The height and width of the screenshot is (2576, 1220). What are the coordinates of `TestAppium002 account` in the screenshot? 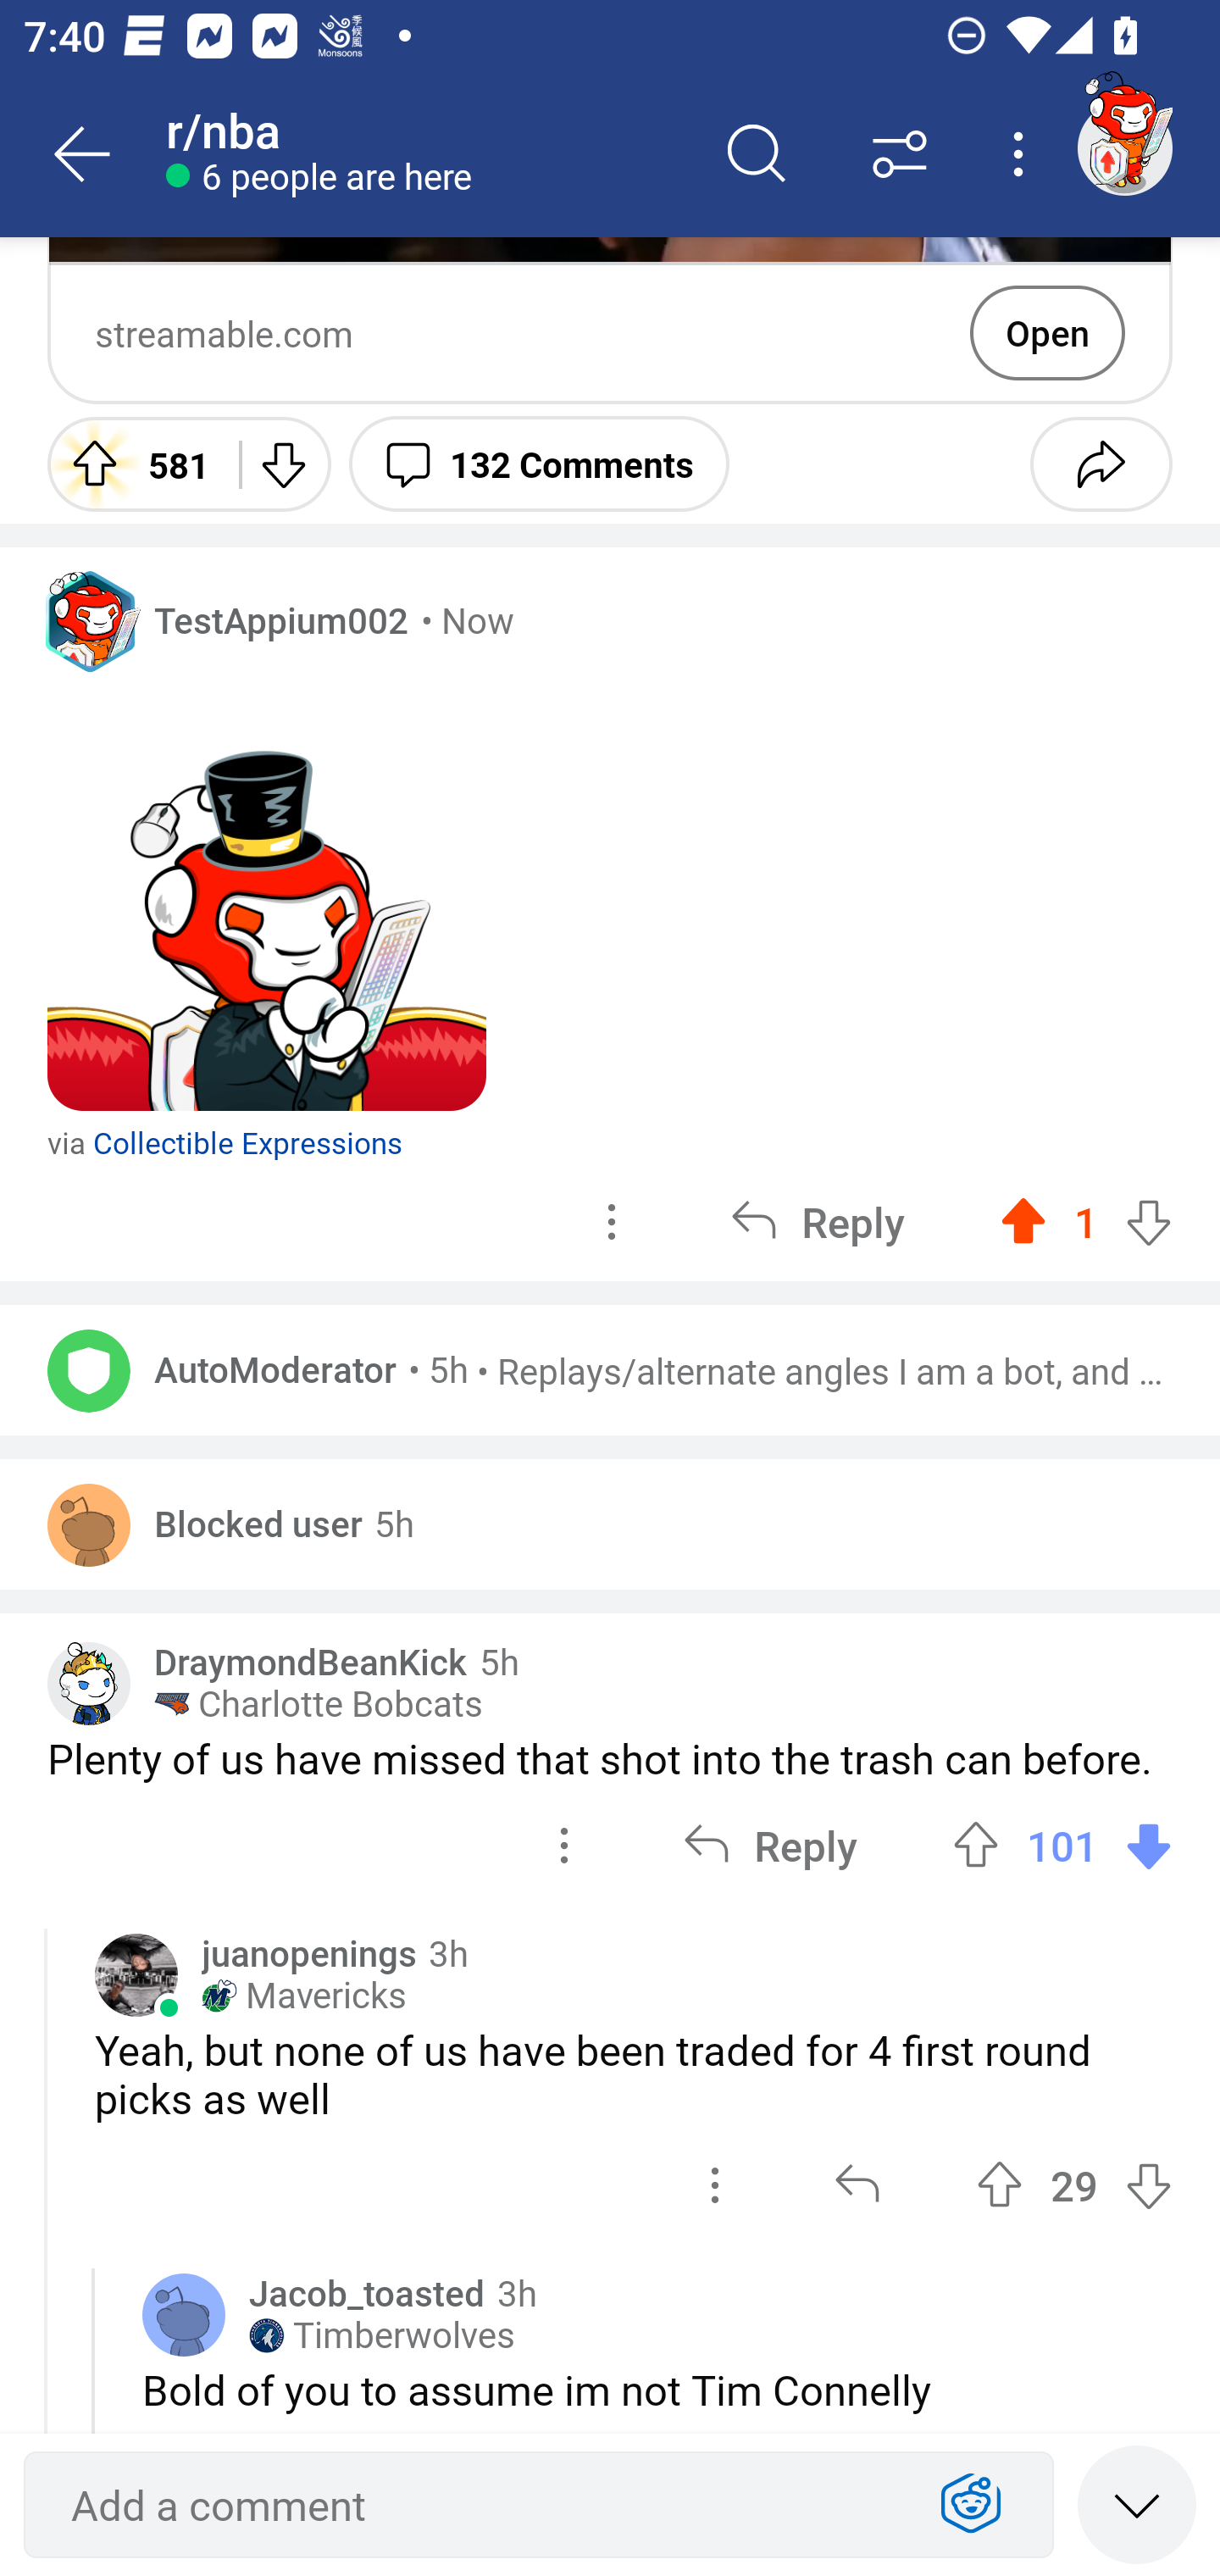 It's located at (1124, 147).